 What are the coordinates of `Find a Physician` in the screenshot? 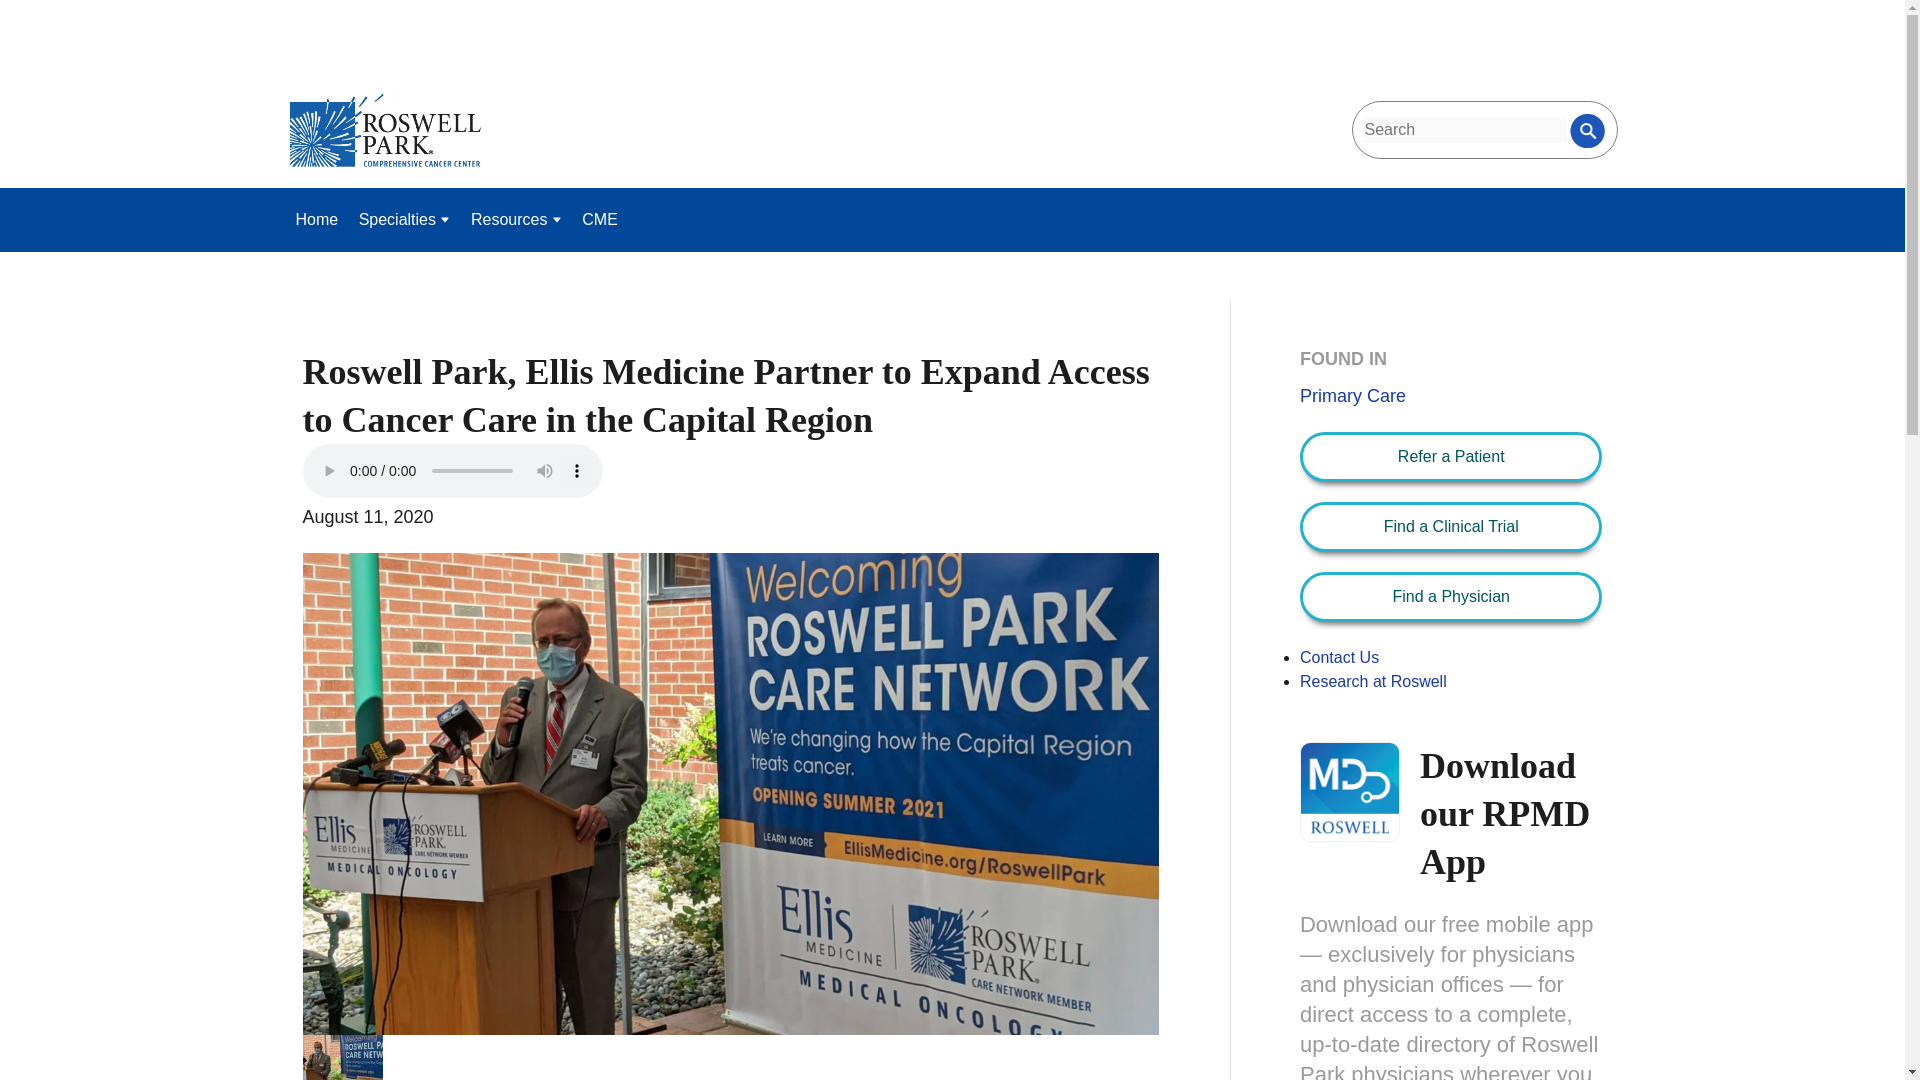 It's located at (1451, 596).